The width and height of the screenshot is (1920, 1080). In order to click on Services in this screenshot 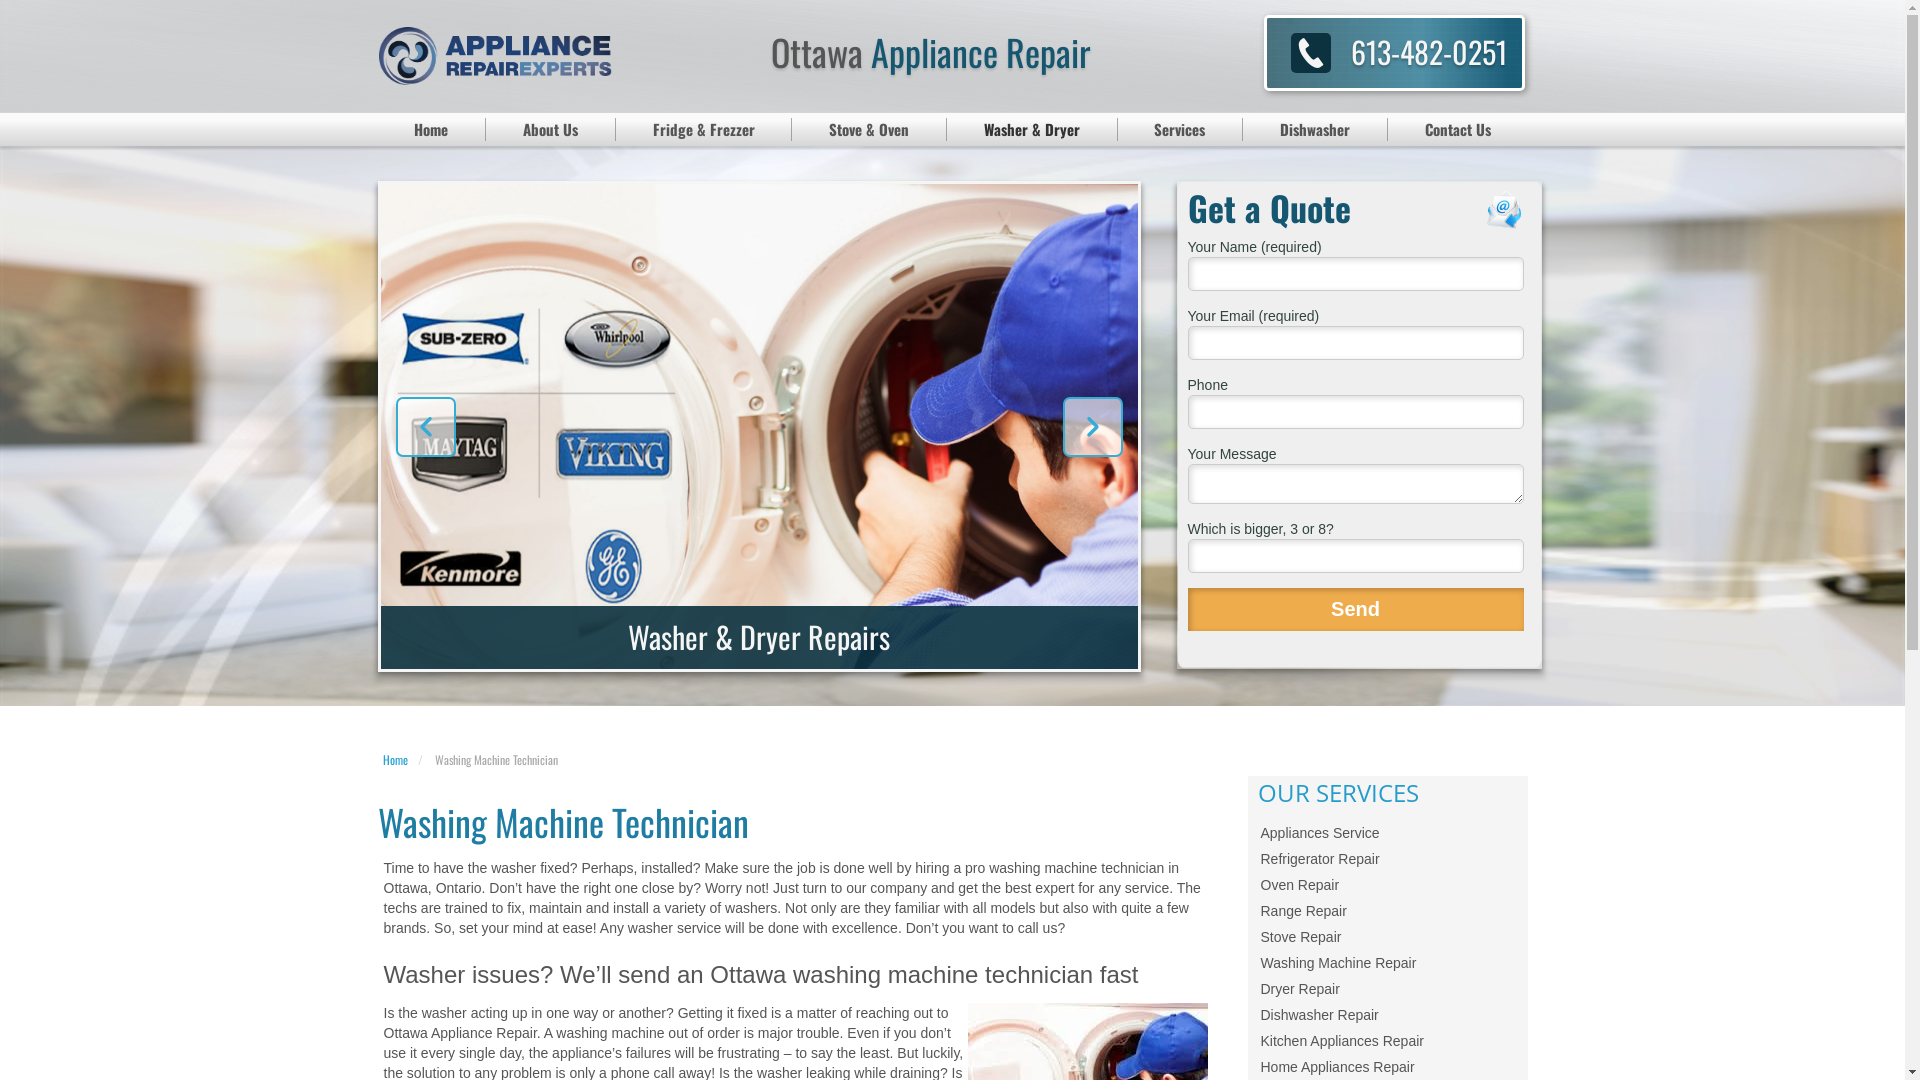, I will do `click(1181, 130)`.